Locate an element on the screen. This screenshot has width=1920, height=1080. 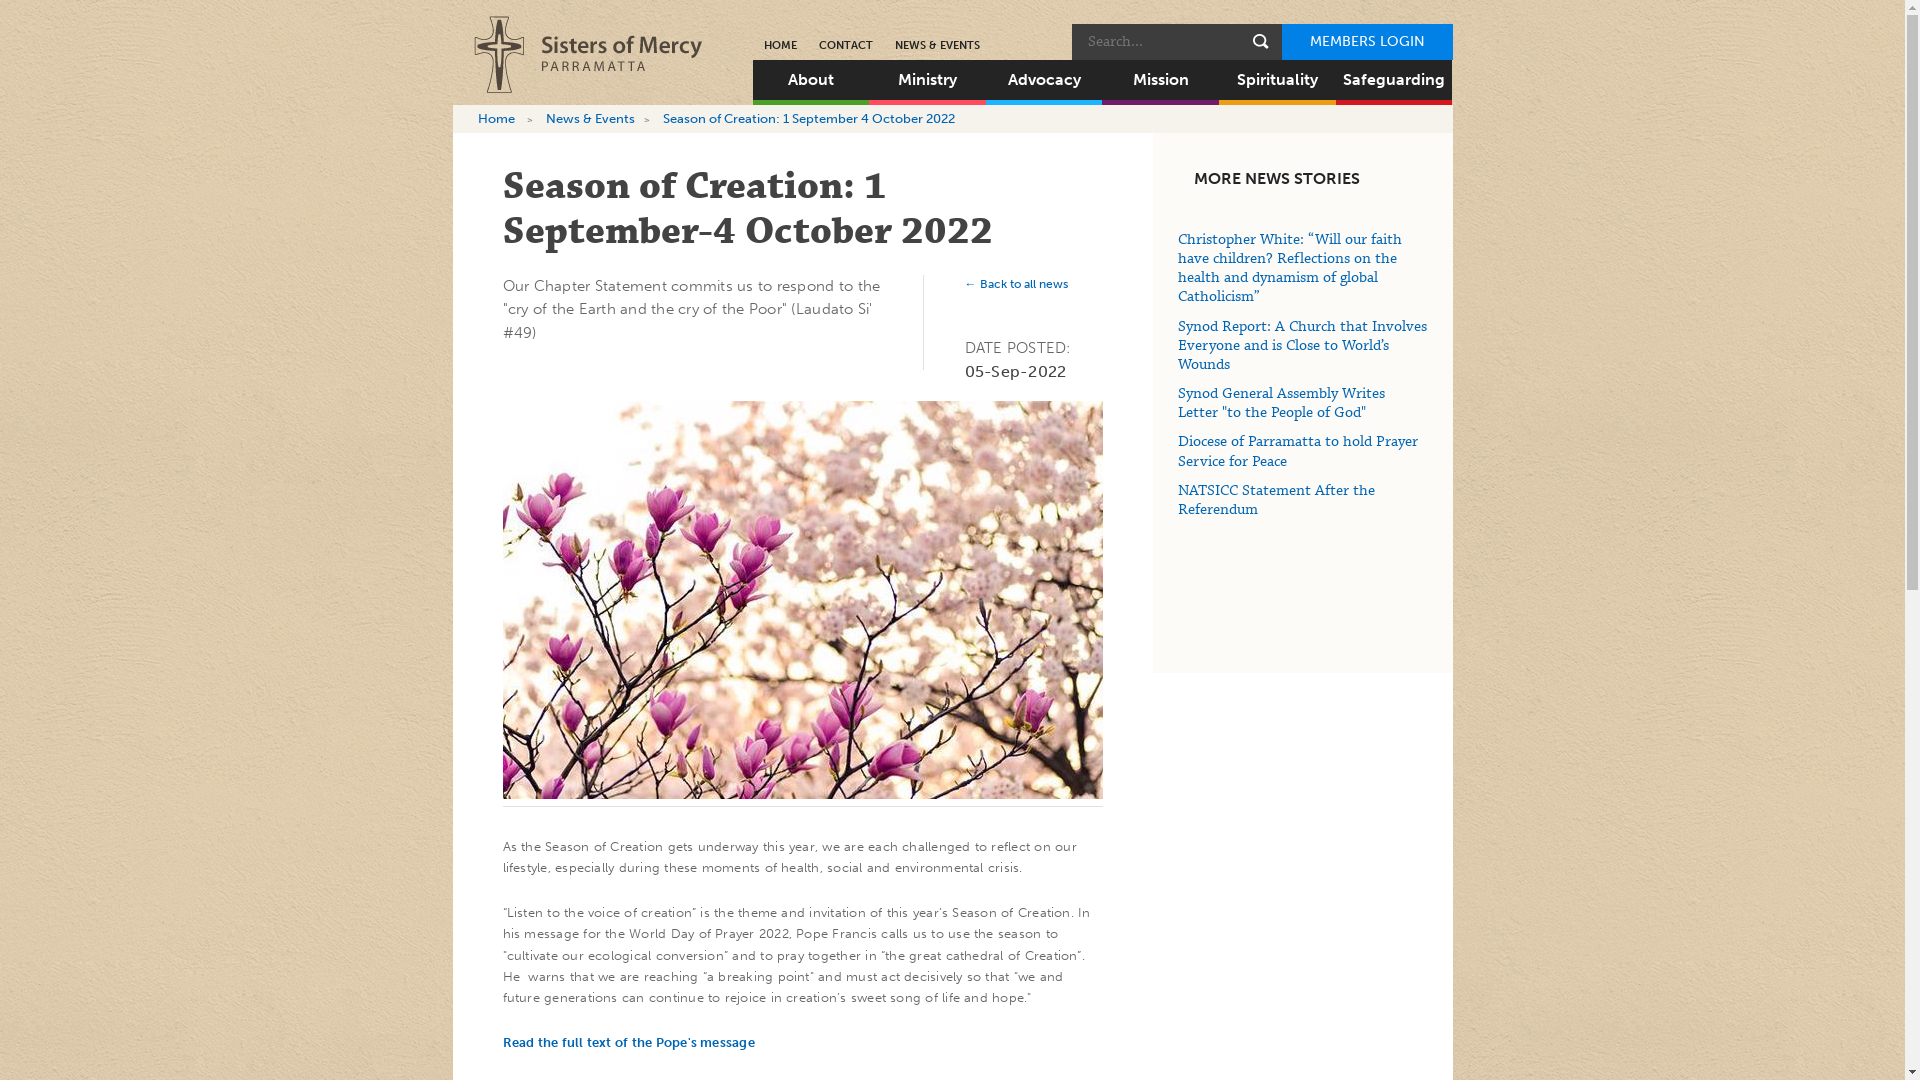
Synod General Assembly Writes Letter "to the People of God" is located at coordinates (1282, 404).